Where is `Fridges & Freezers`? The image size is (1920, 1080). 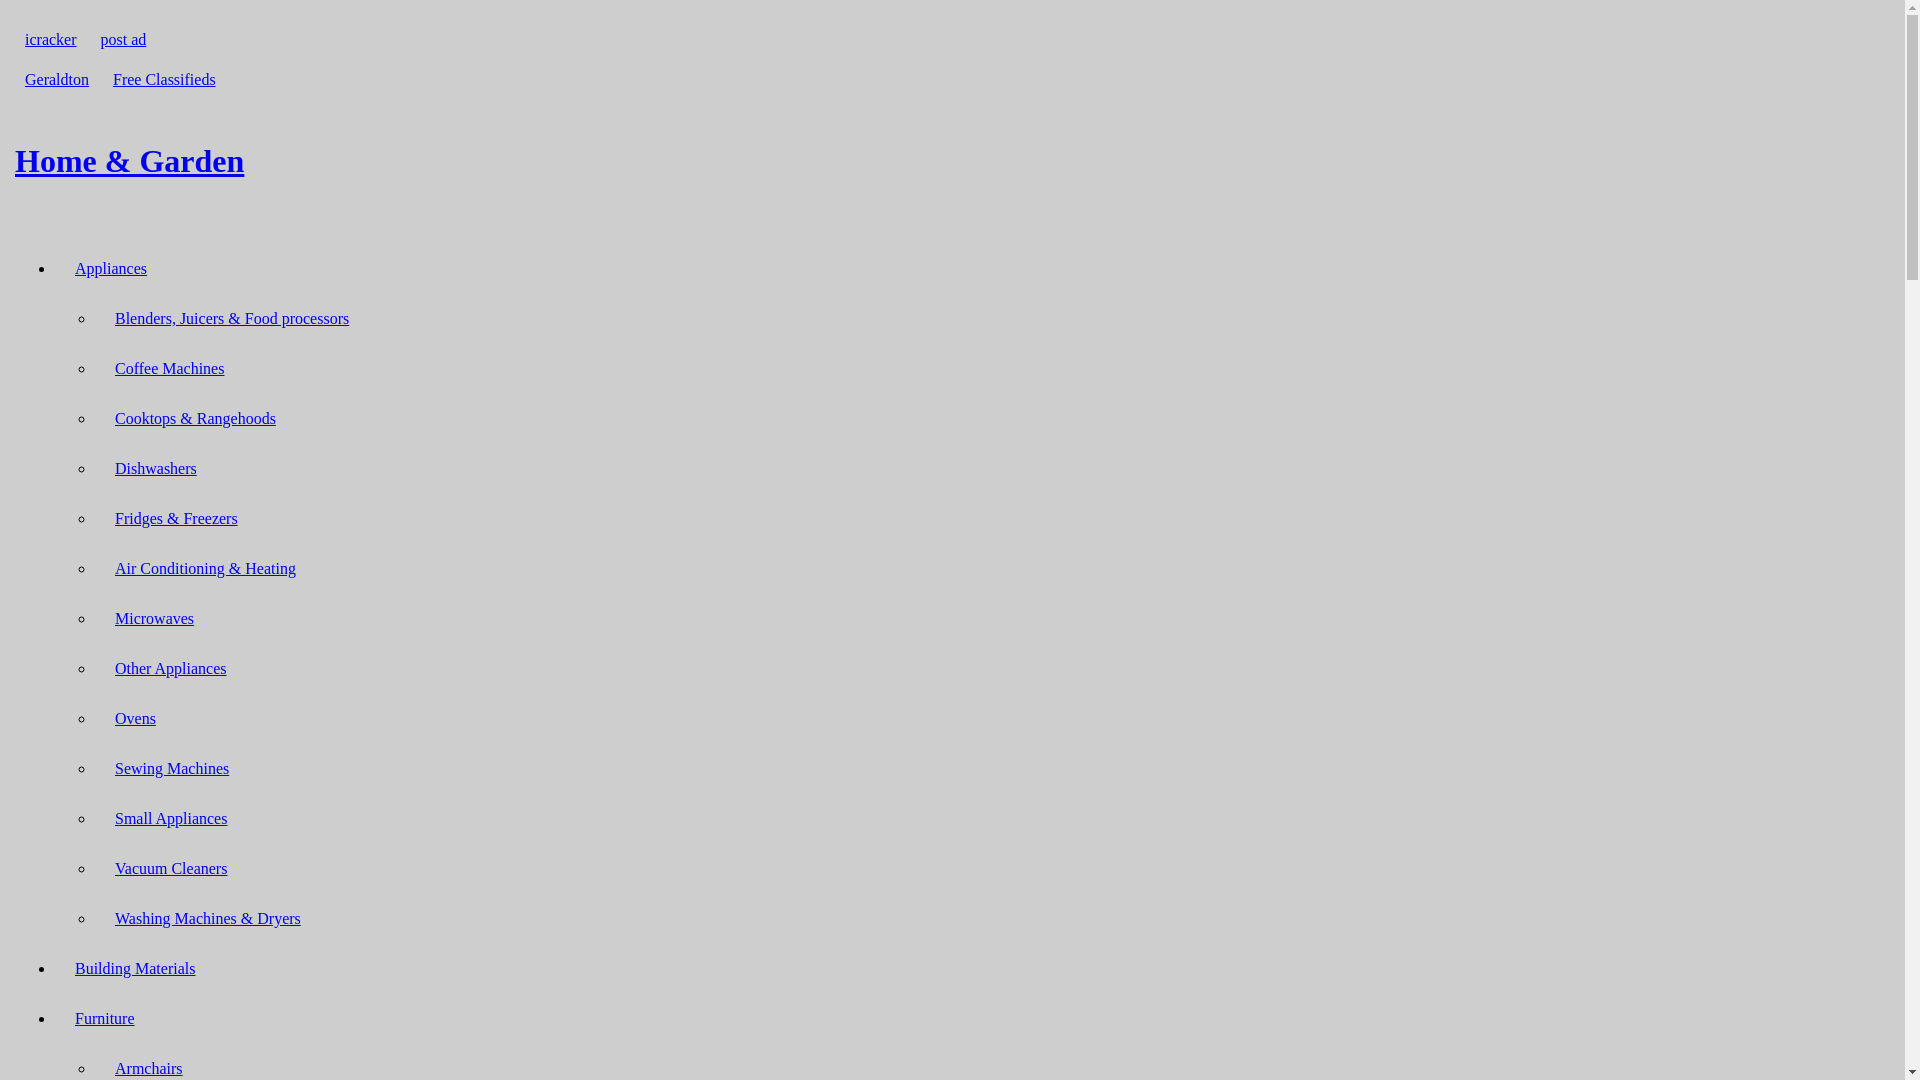
Fridges & Freezers is located at coordinates (176, 518).